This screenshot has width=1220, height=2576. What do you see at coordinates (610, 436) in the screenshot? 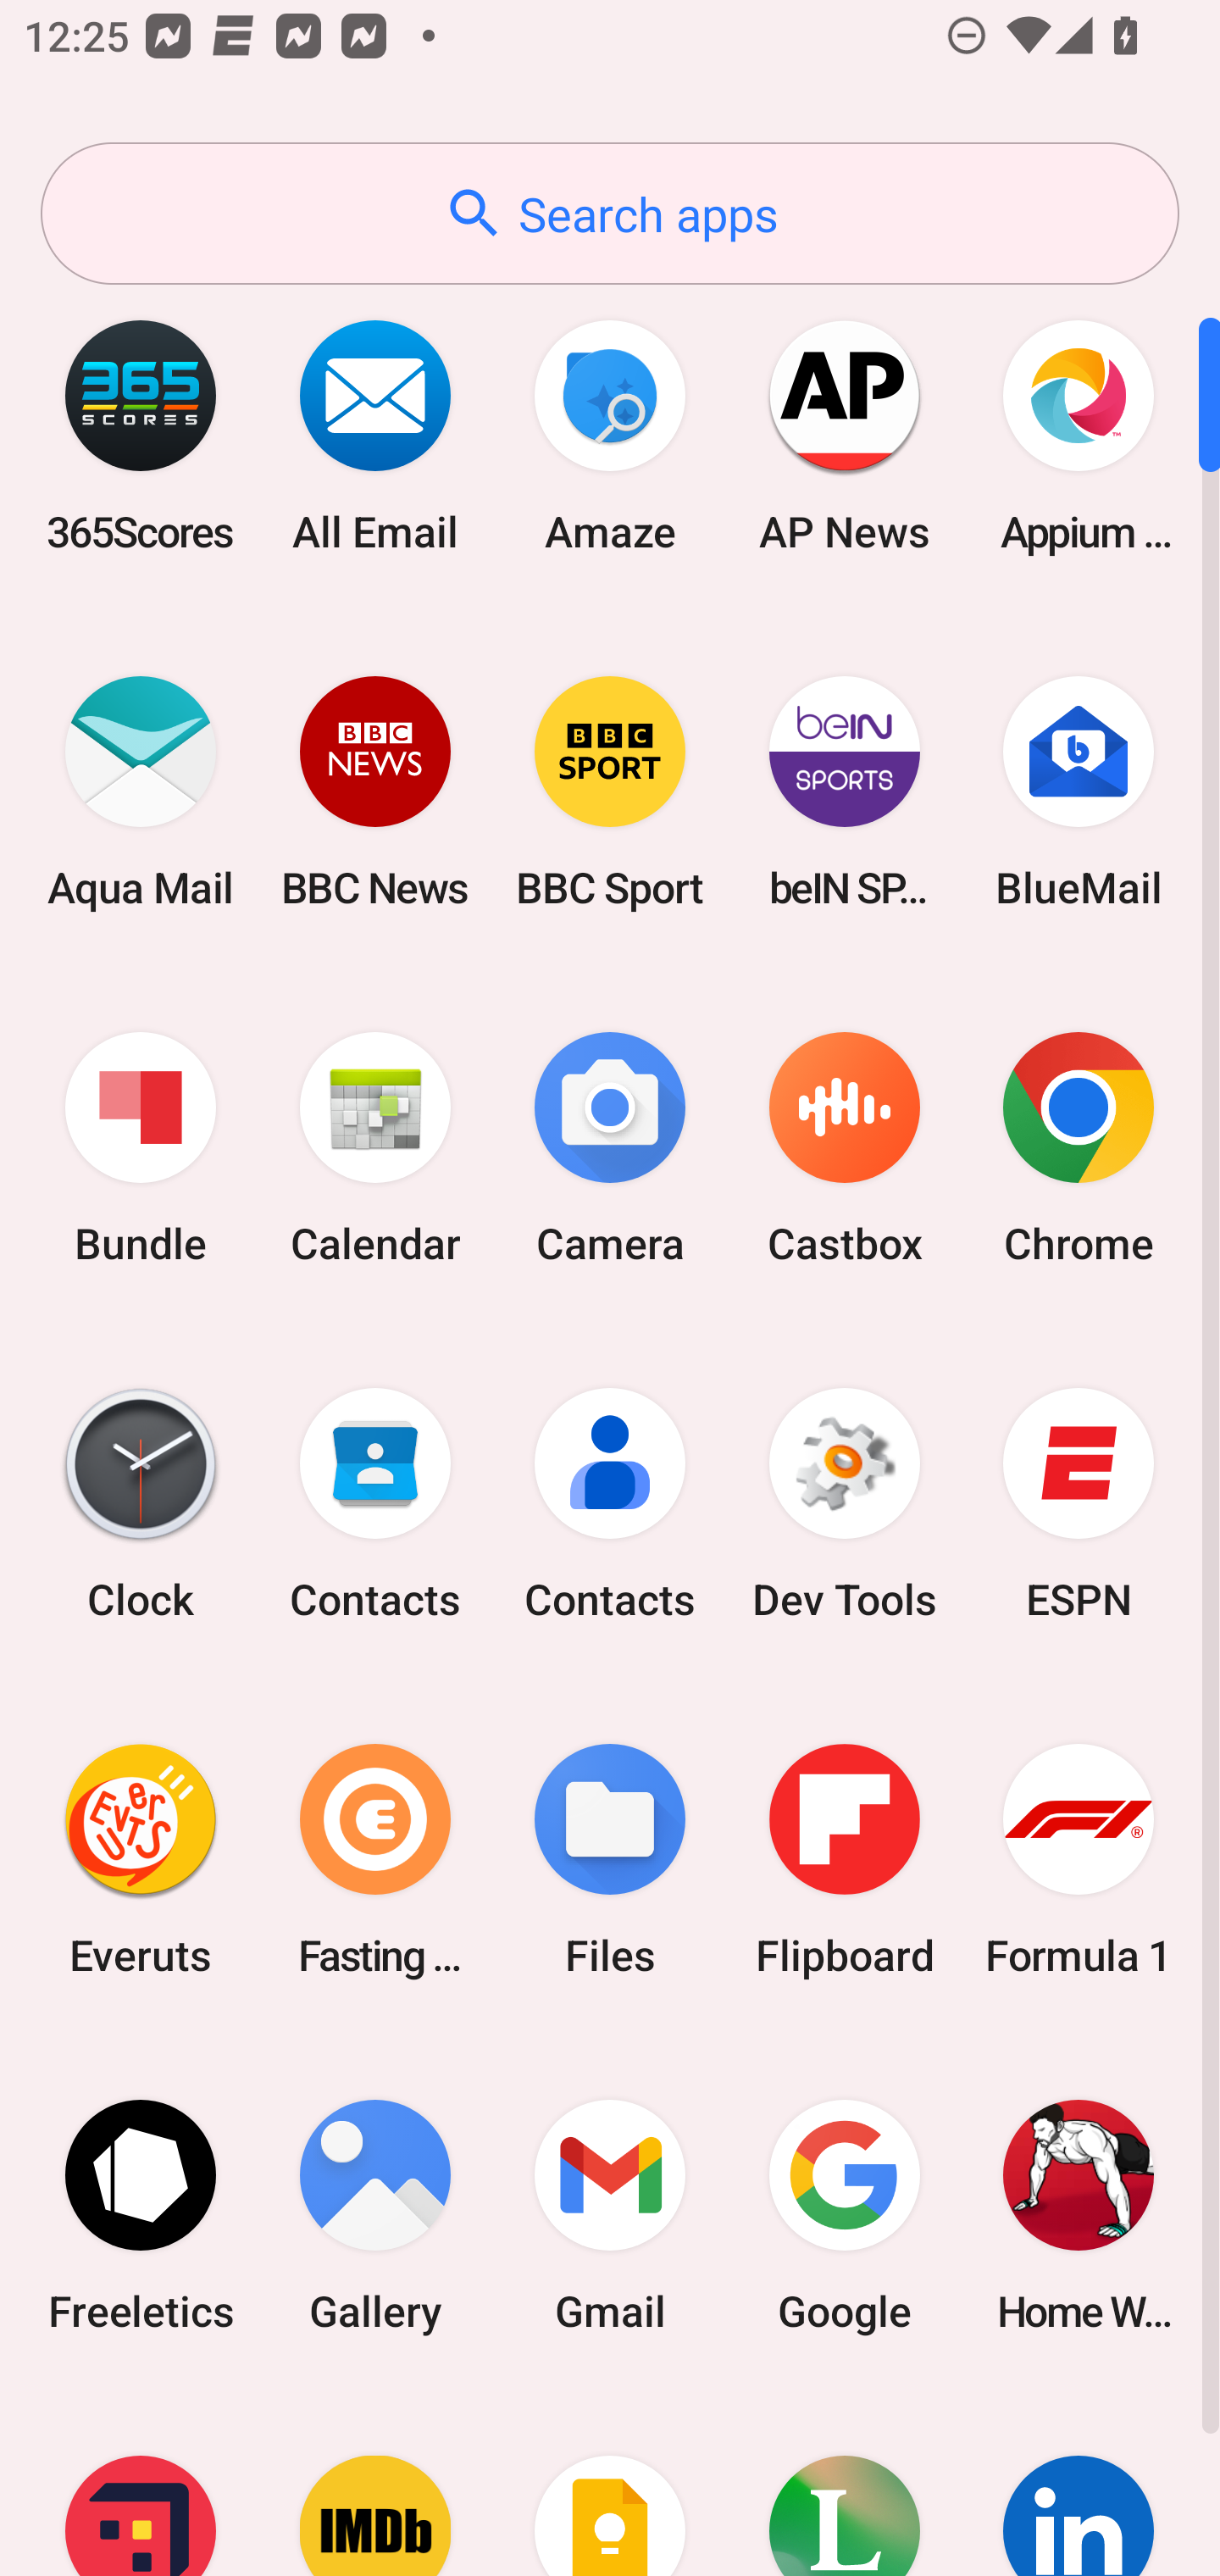
I see `Amaze` at bounding box center [610, 436].